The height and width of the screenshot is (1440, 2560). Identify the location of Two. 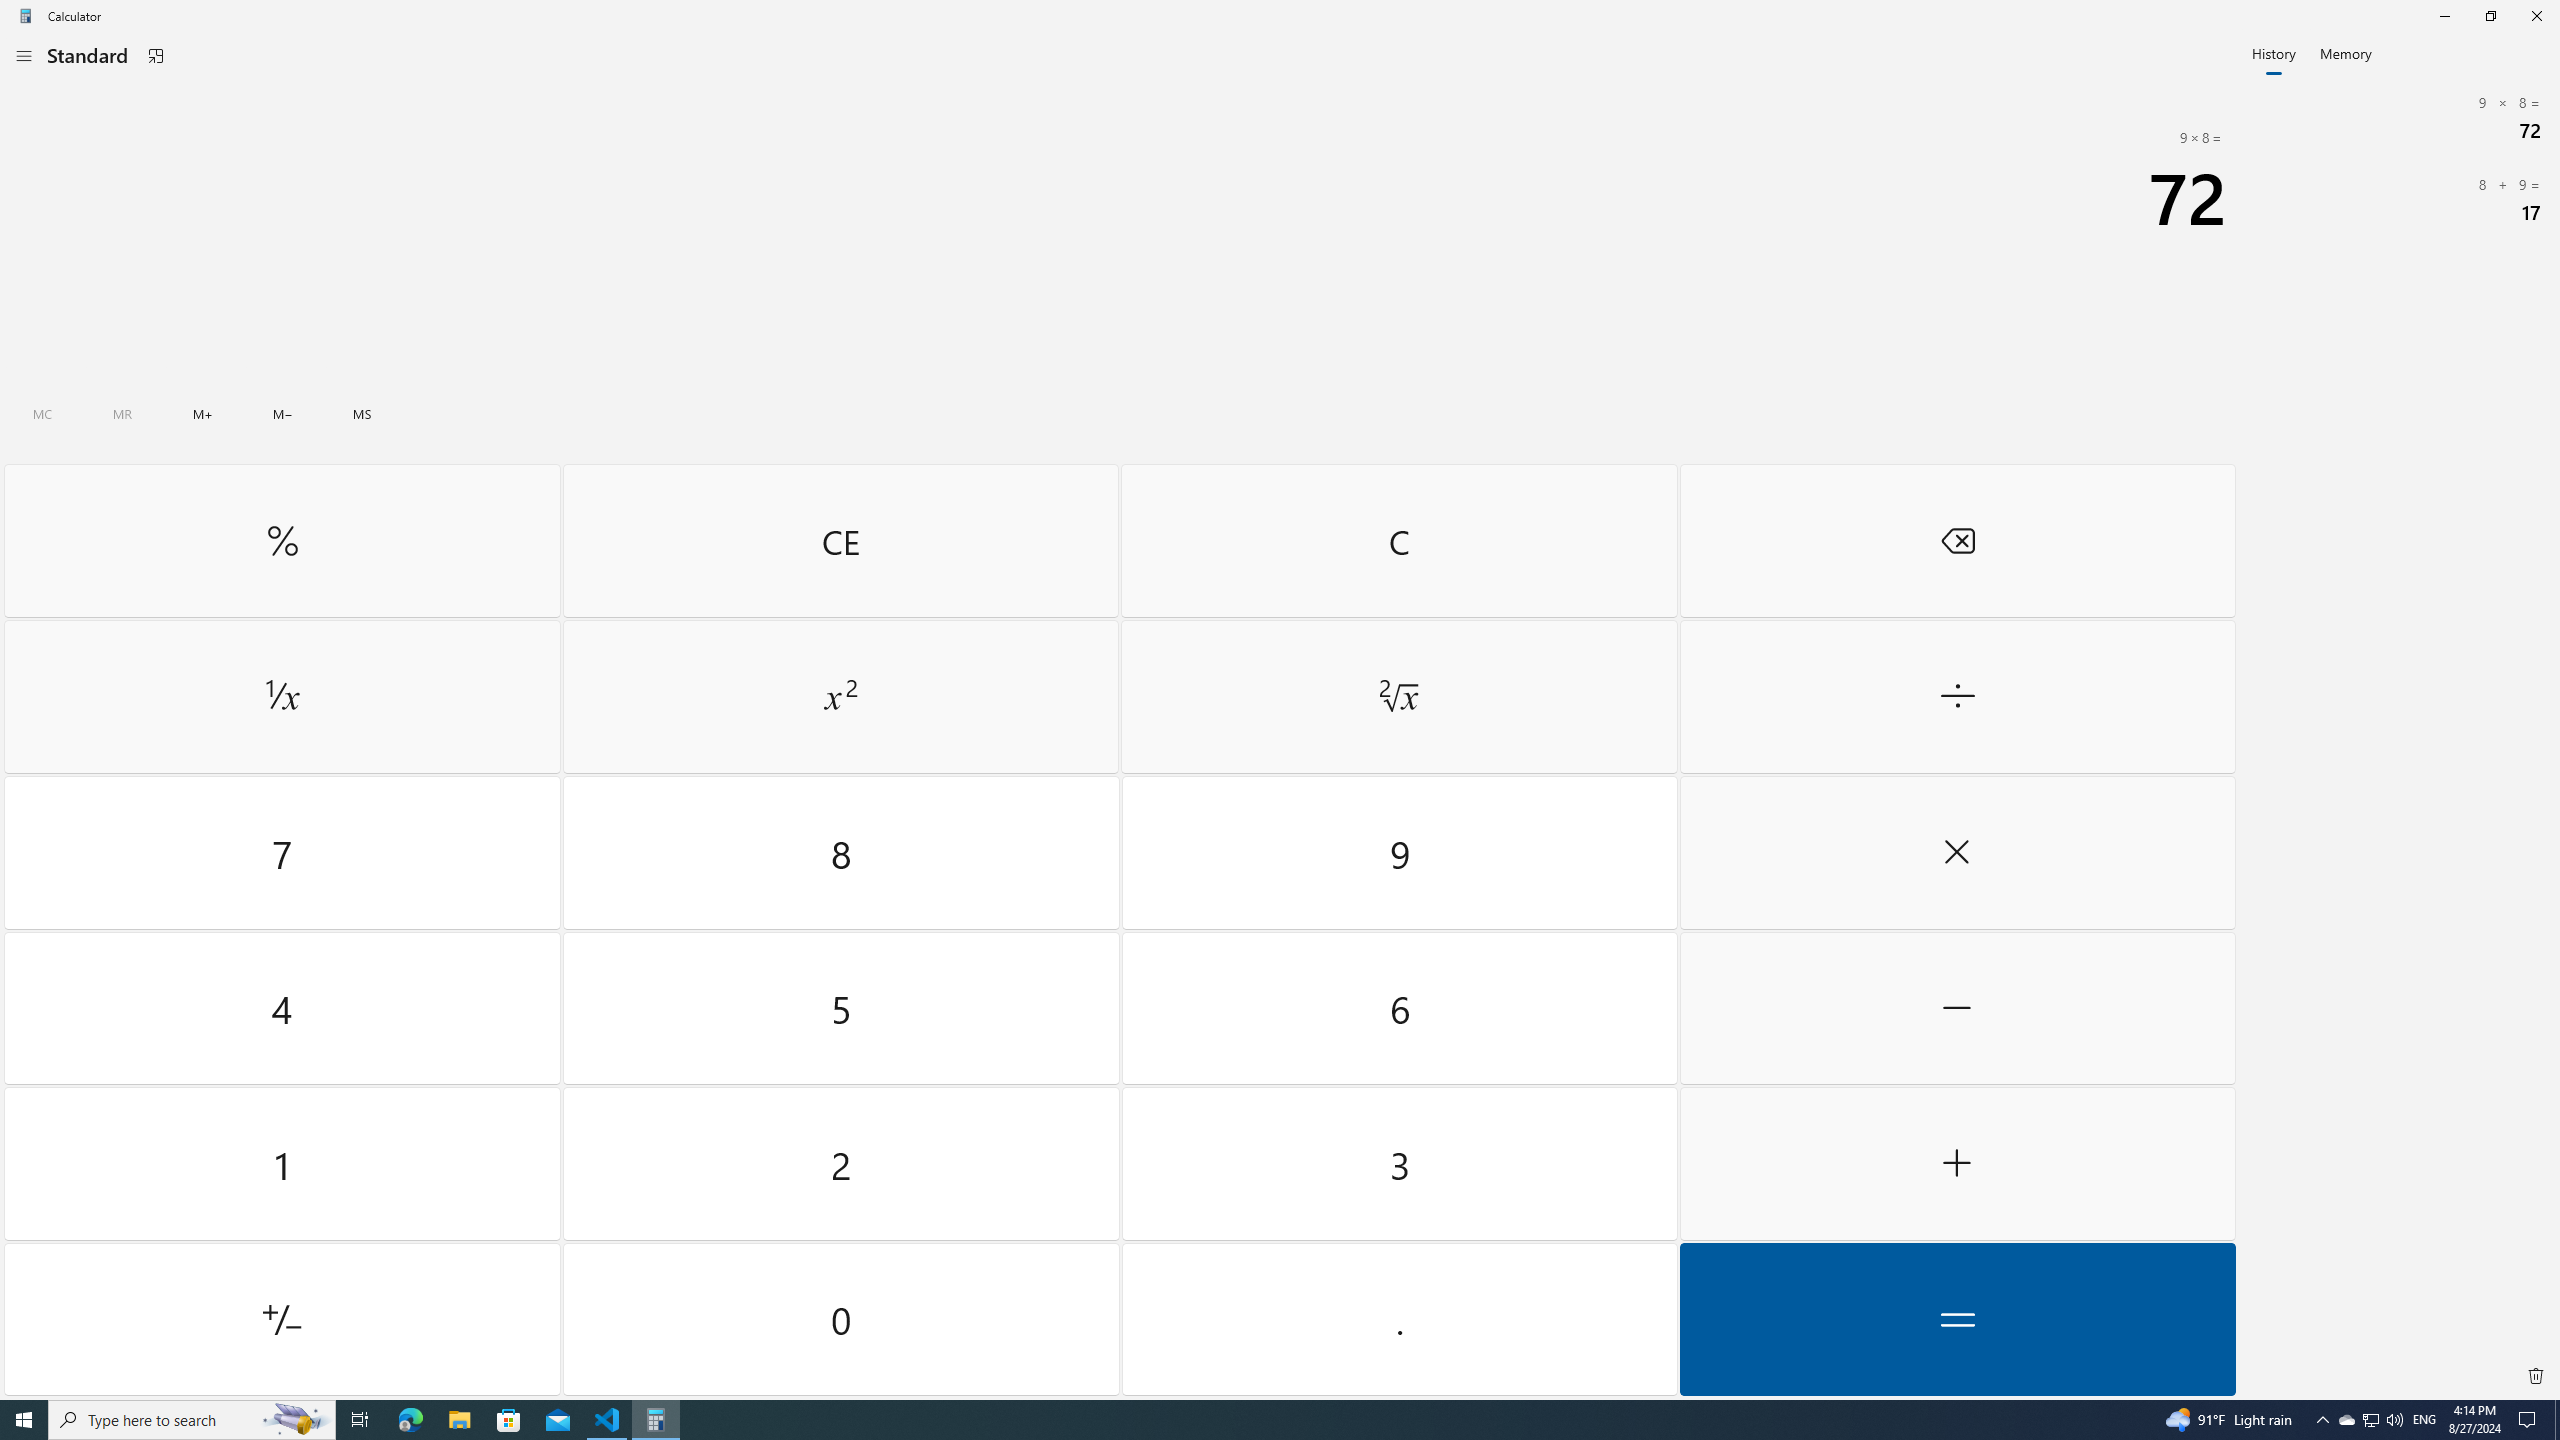
(842, 1164).